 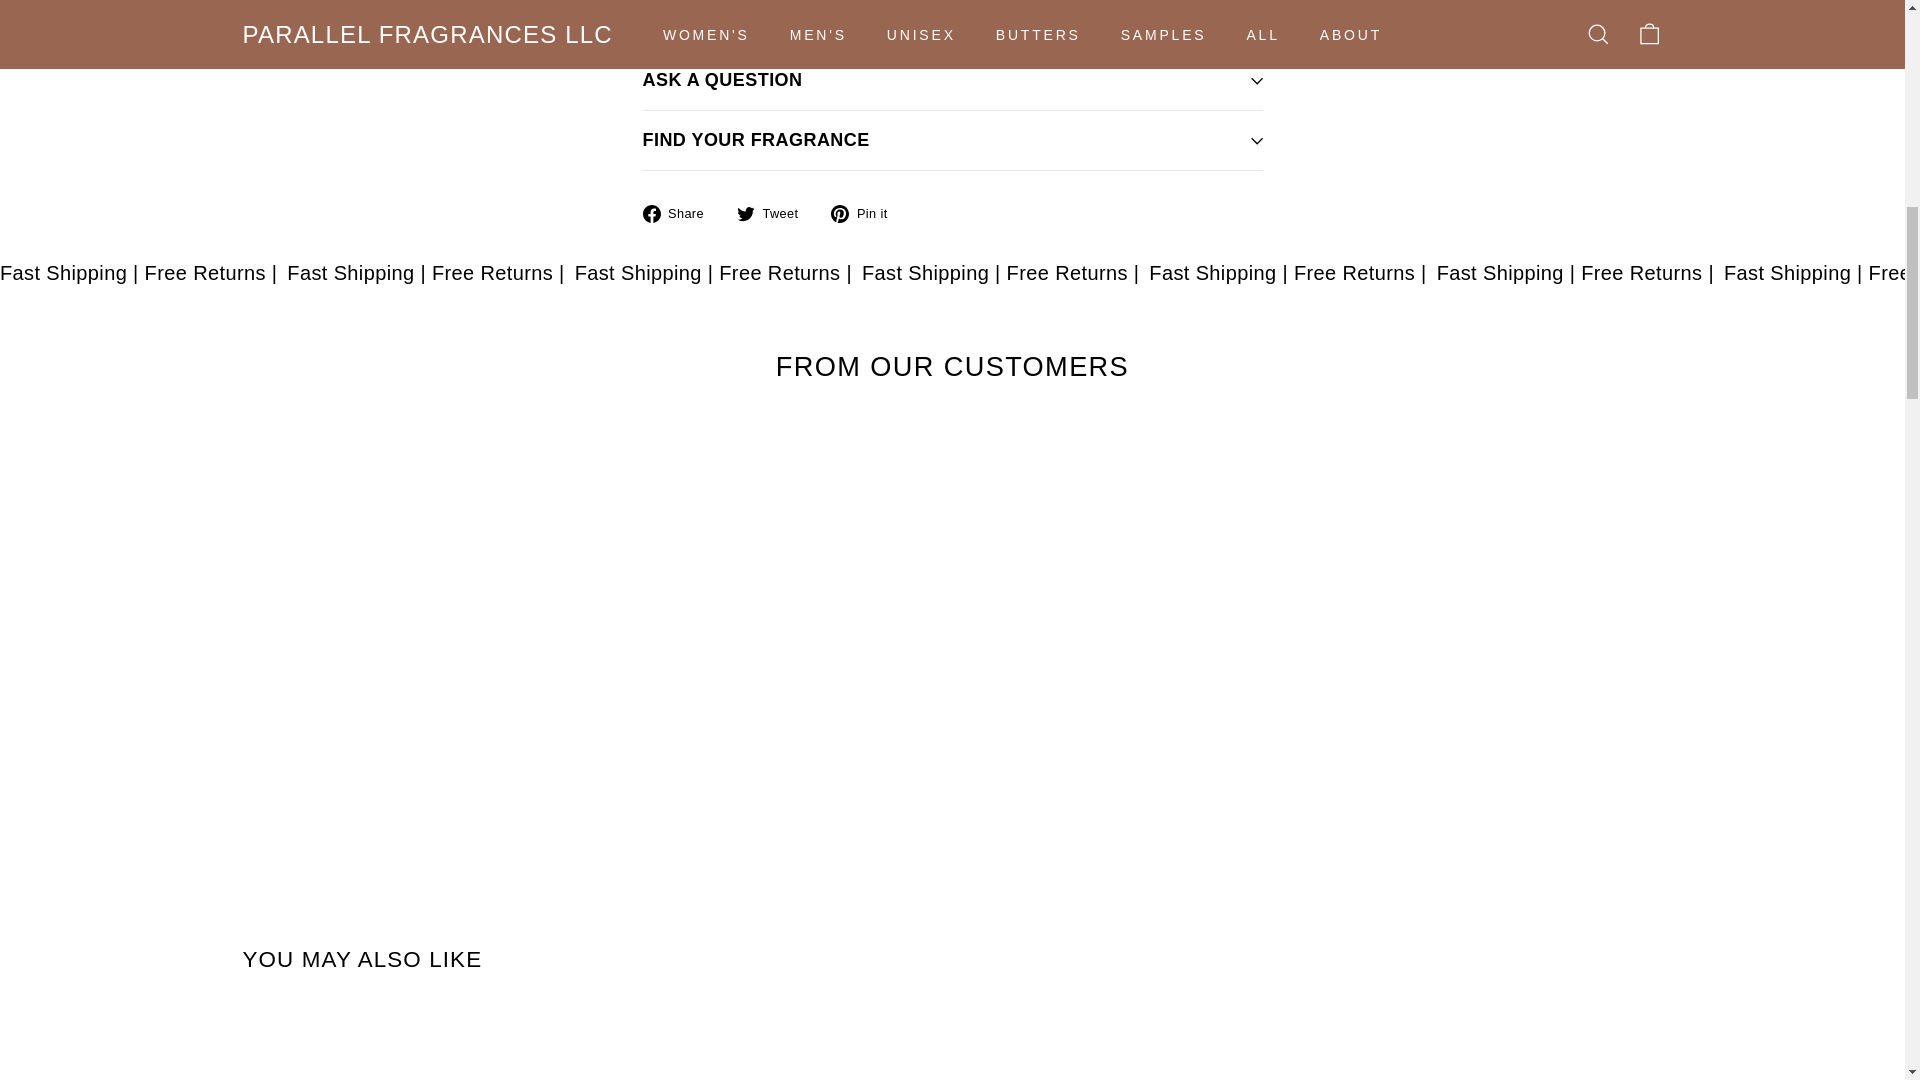 I want to click on Pin on Pinterest, so click(x=866, y=212).